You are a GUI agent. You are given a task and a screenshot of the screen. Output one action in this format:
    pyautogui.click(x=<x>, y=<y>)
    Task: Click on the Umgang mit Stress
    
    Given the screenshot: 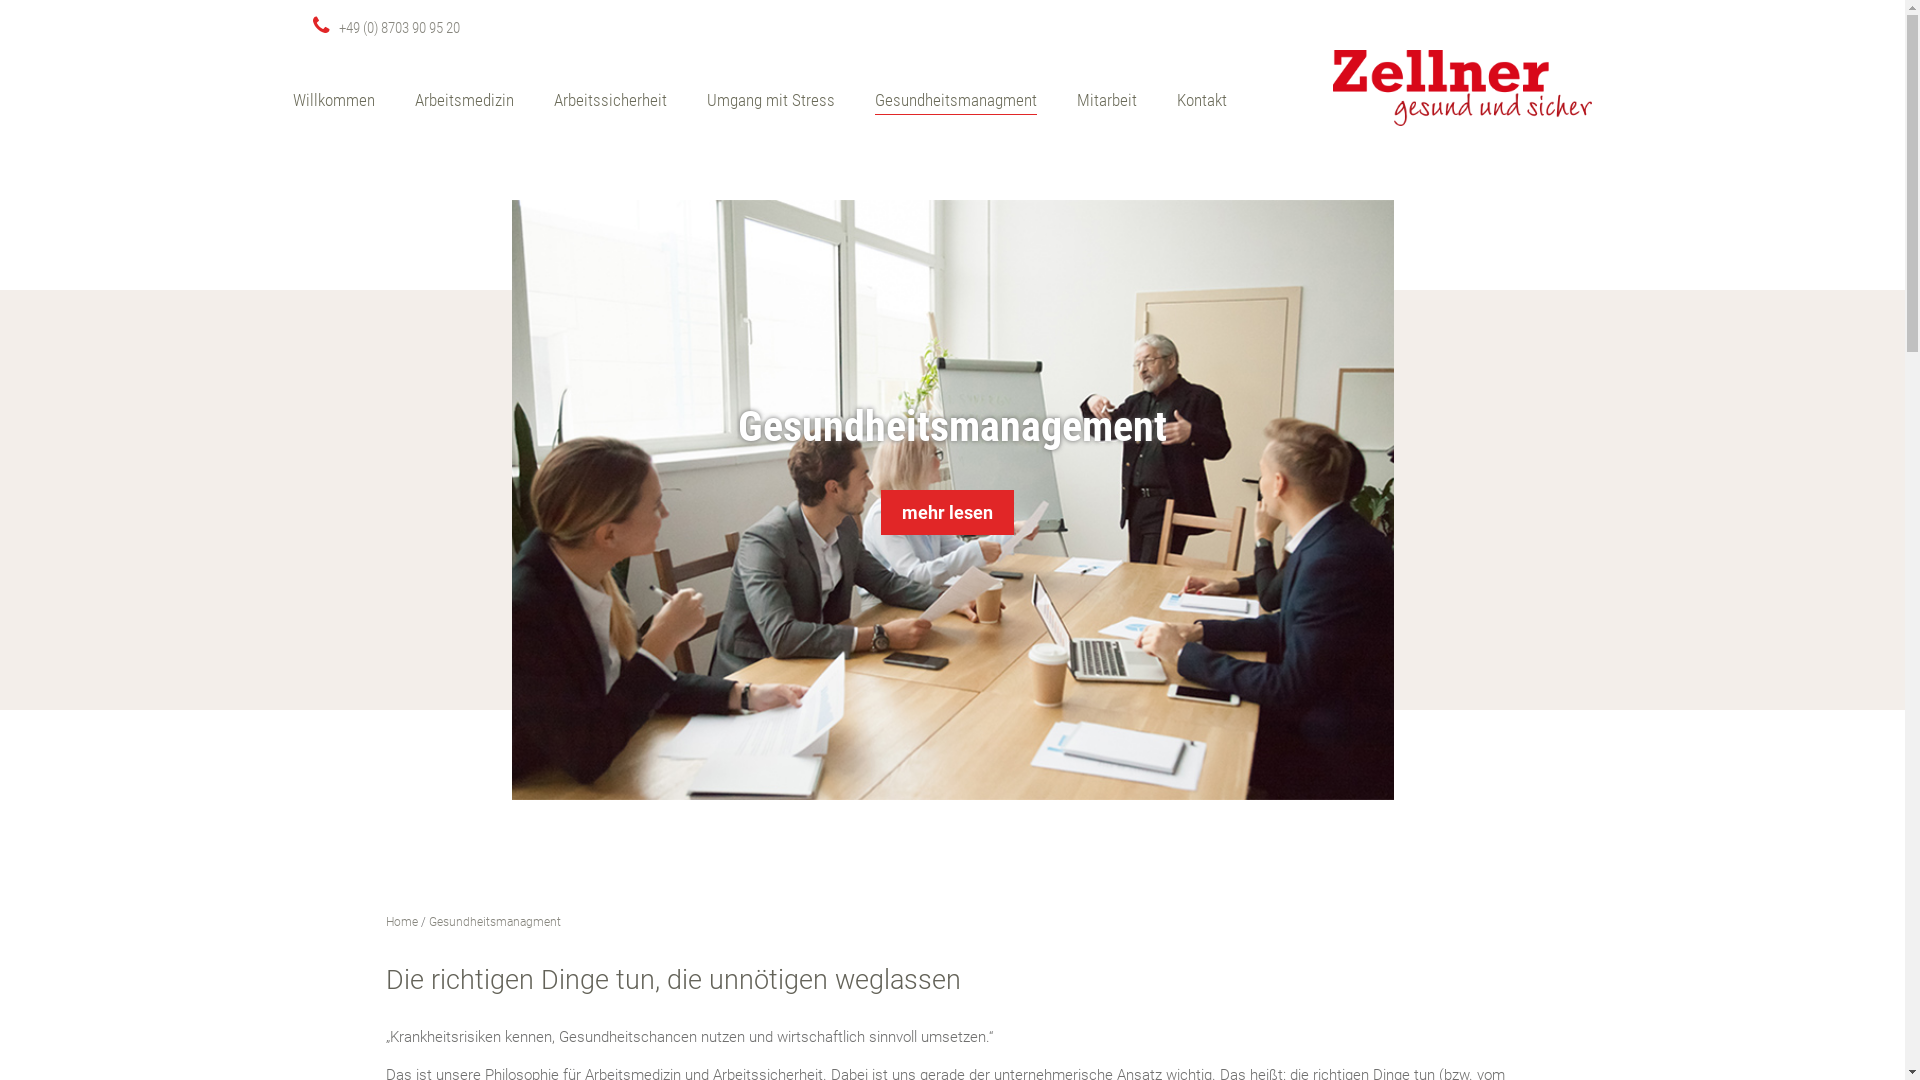 What is the action you would take?
    pyautogui.click(x=770, y=102)
    